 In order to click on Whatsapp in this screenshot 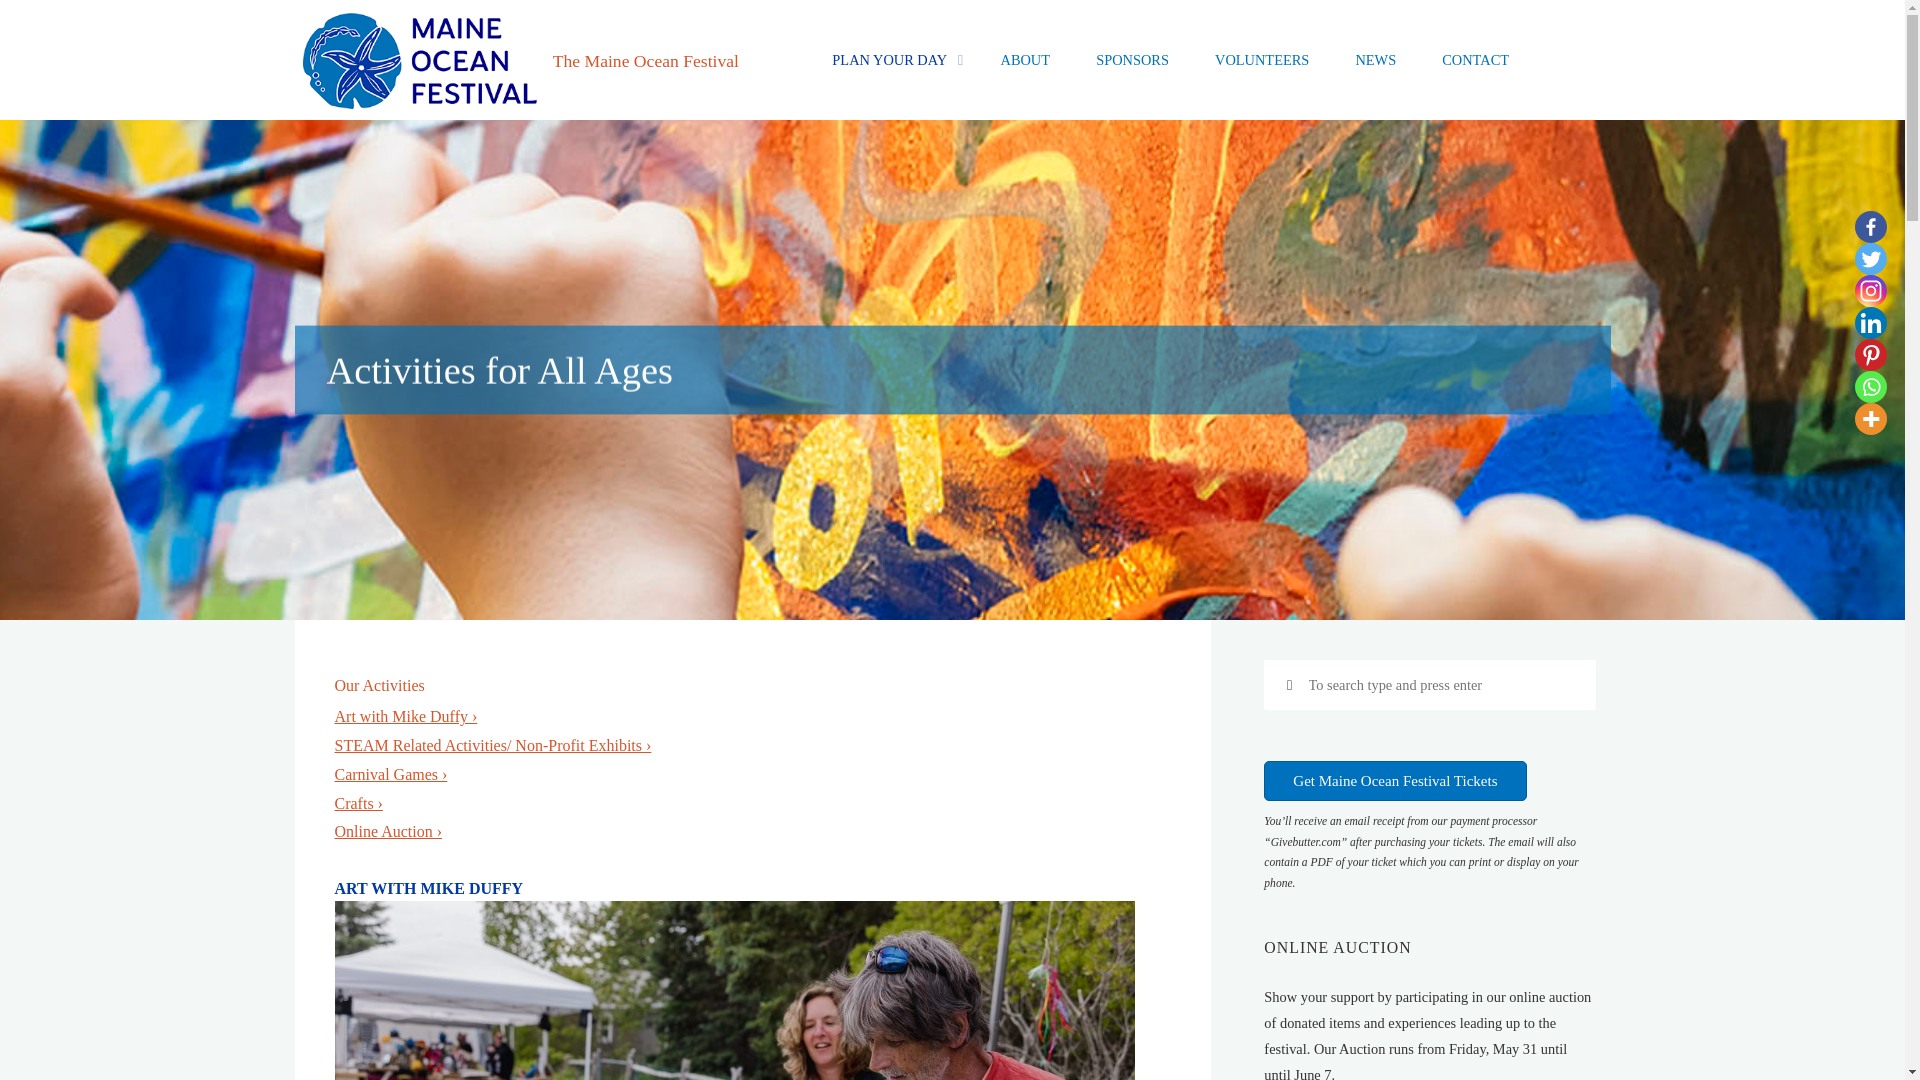, I will do `click(1870, 386)`.